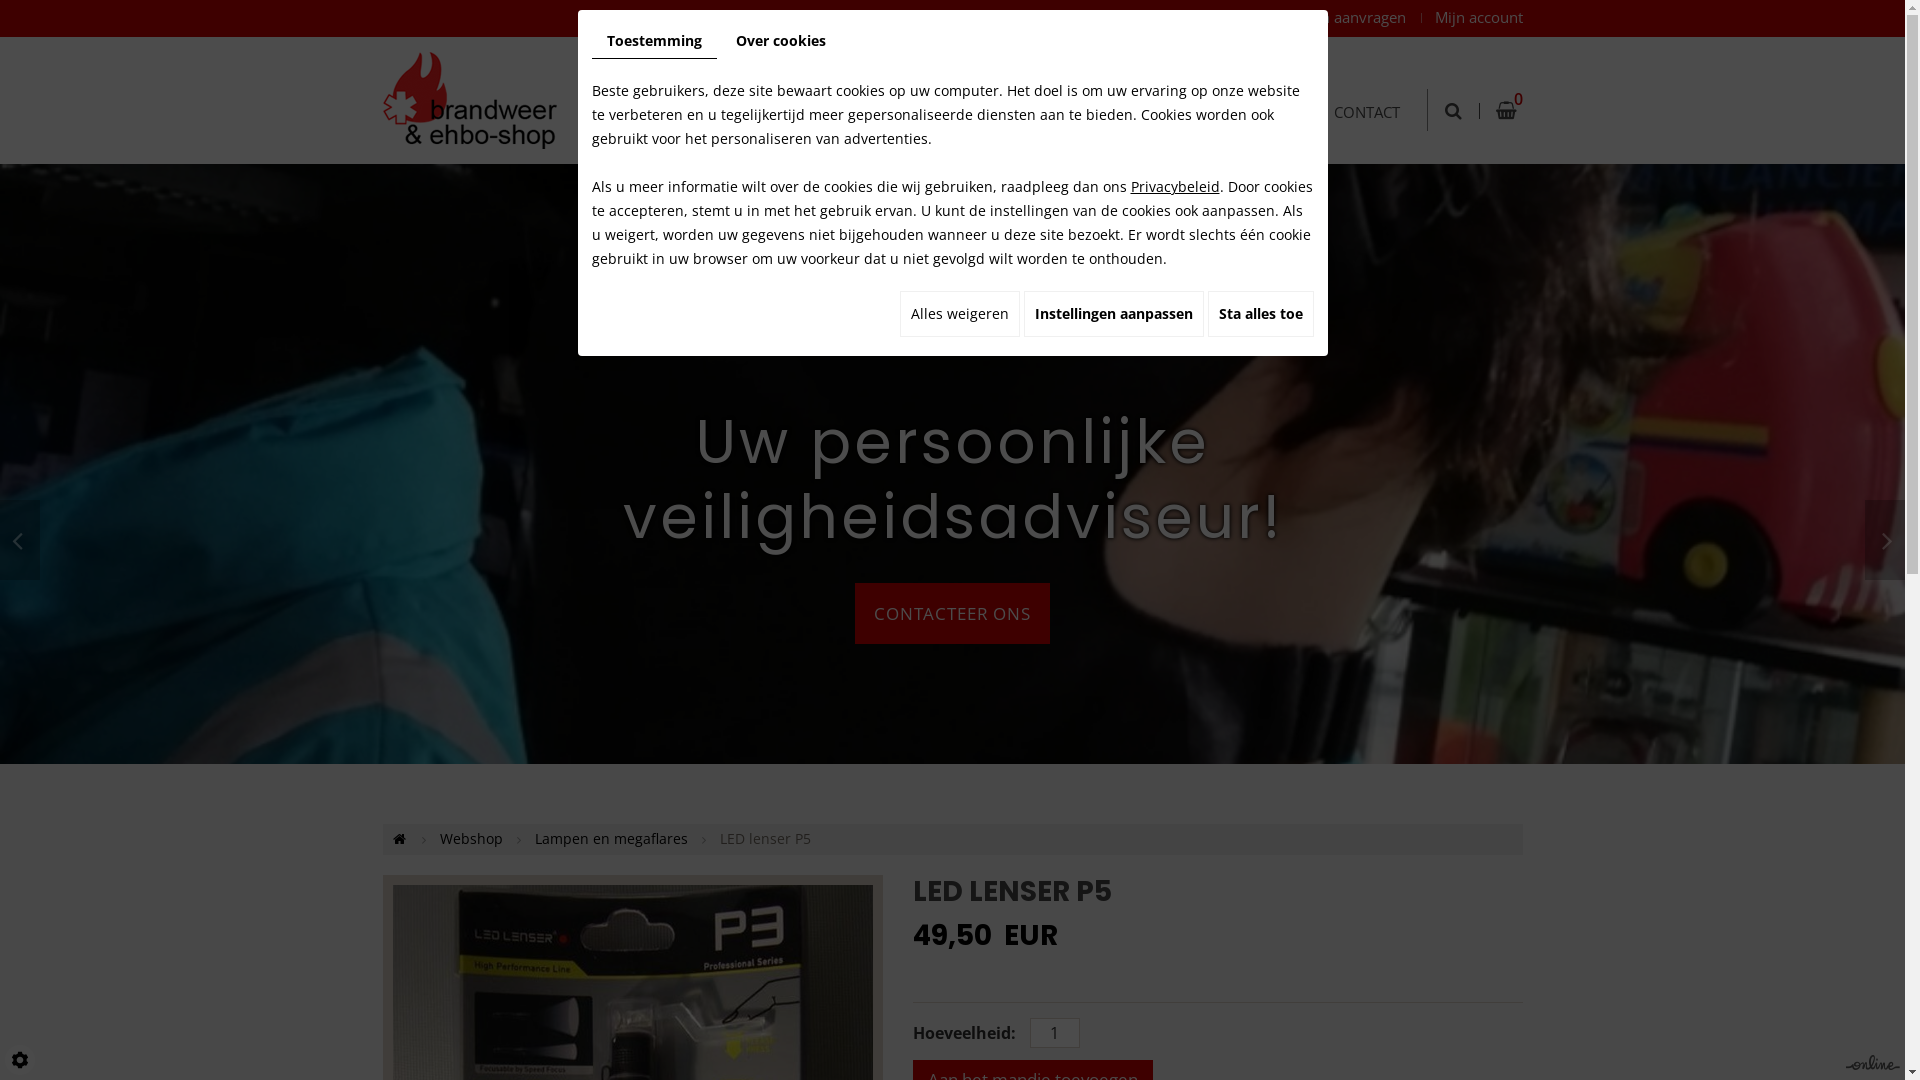 This screenshot has width=1920, height=1080. What do you see at coordinates (952, 614) in the screenshot?
I see `CONTACTEER ONS` at bounding box center [952, 614].